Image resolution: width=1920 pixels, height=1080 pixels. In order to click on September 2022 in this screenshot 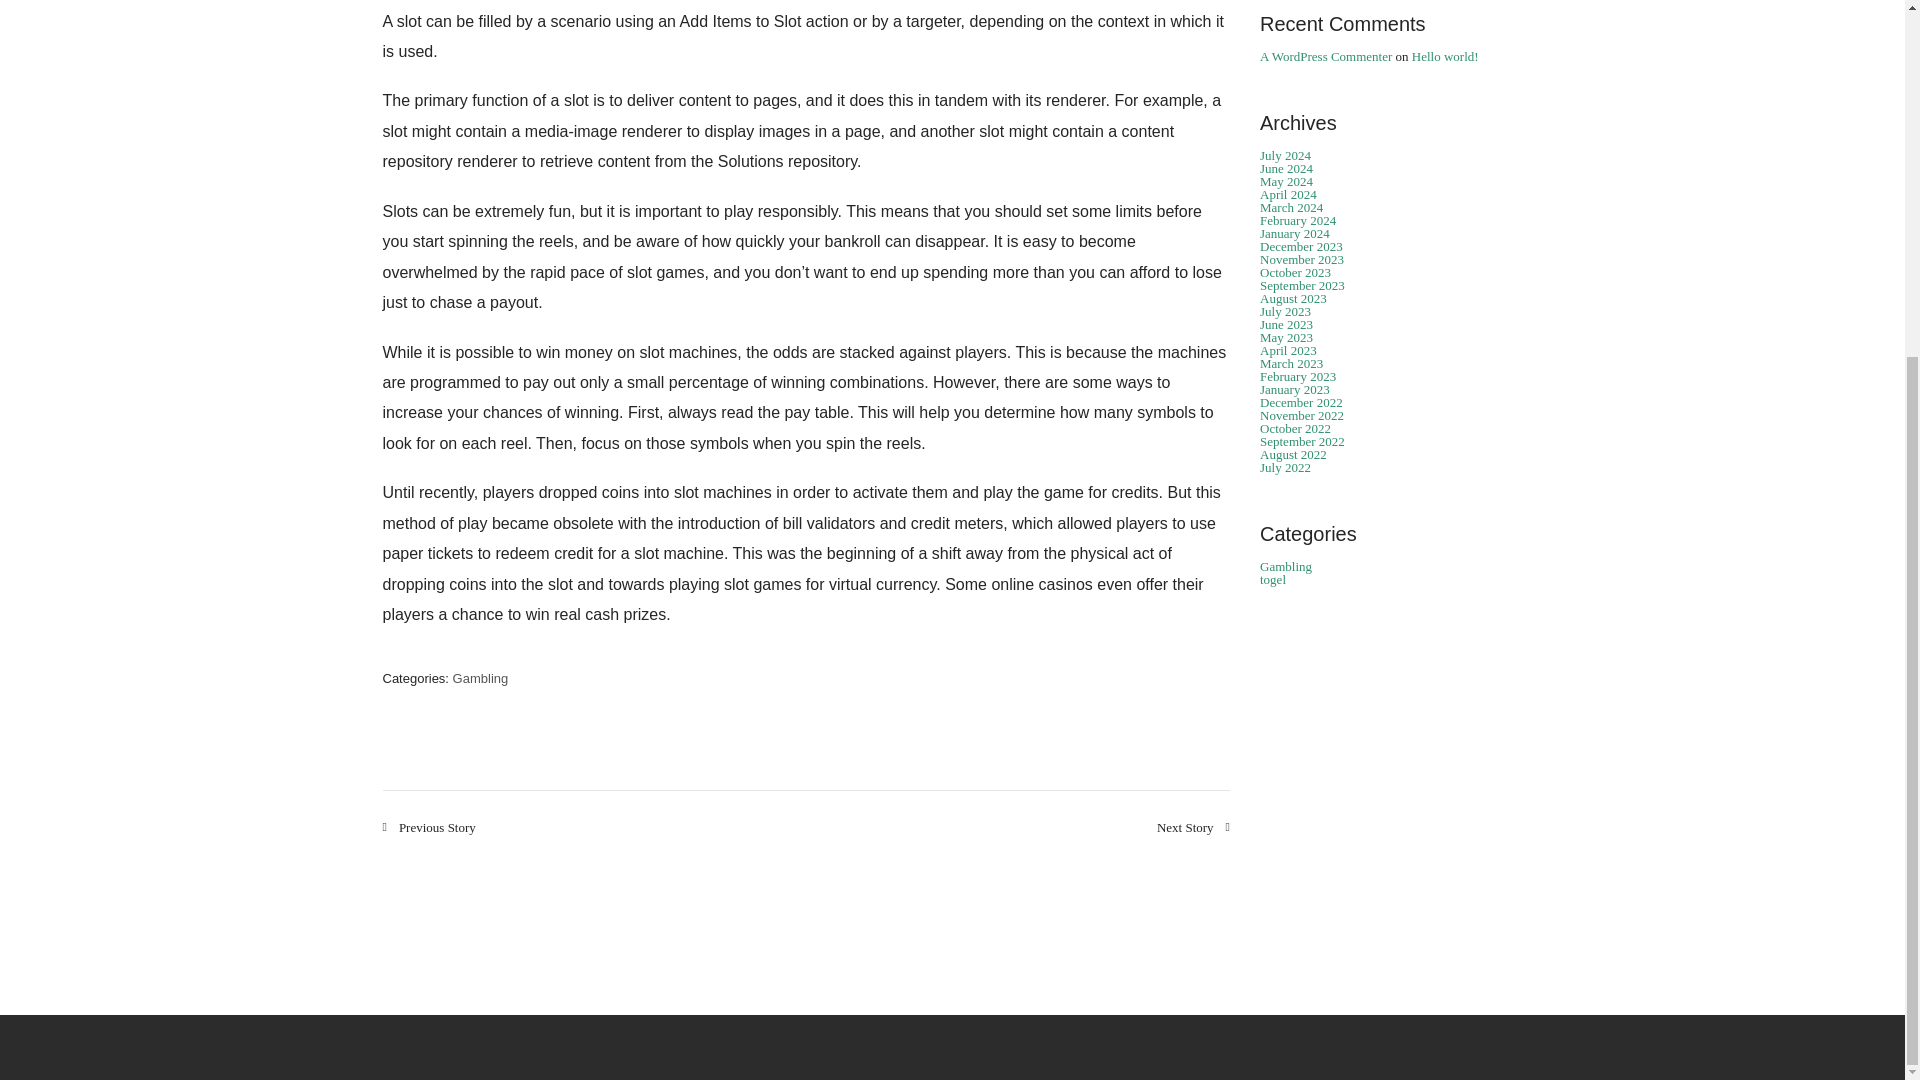, I will do `click(1302, 442)`.